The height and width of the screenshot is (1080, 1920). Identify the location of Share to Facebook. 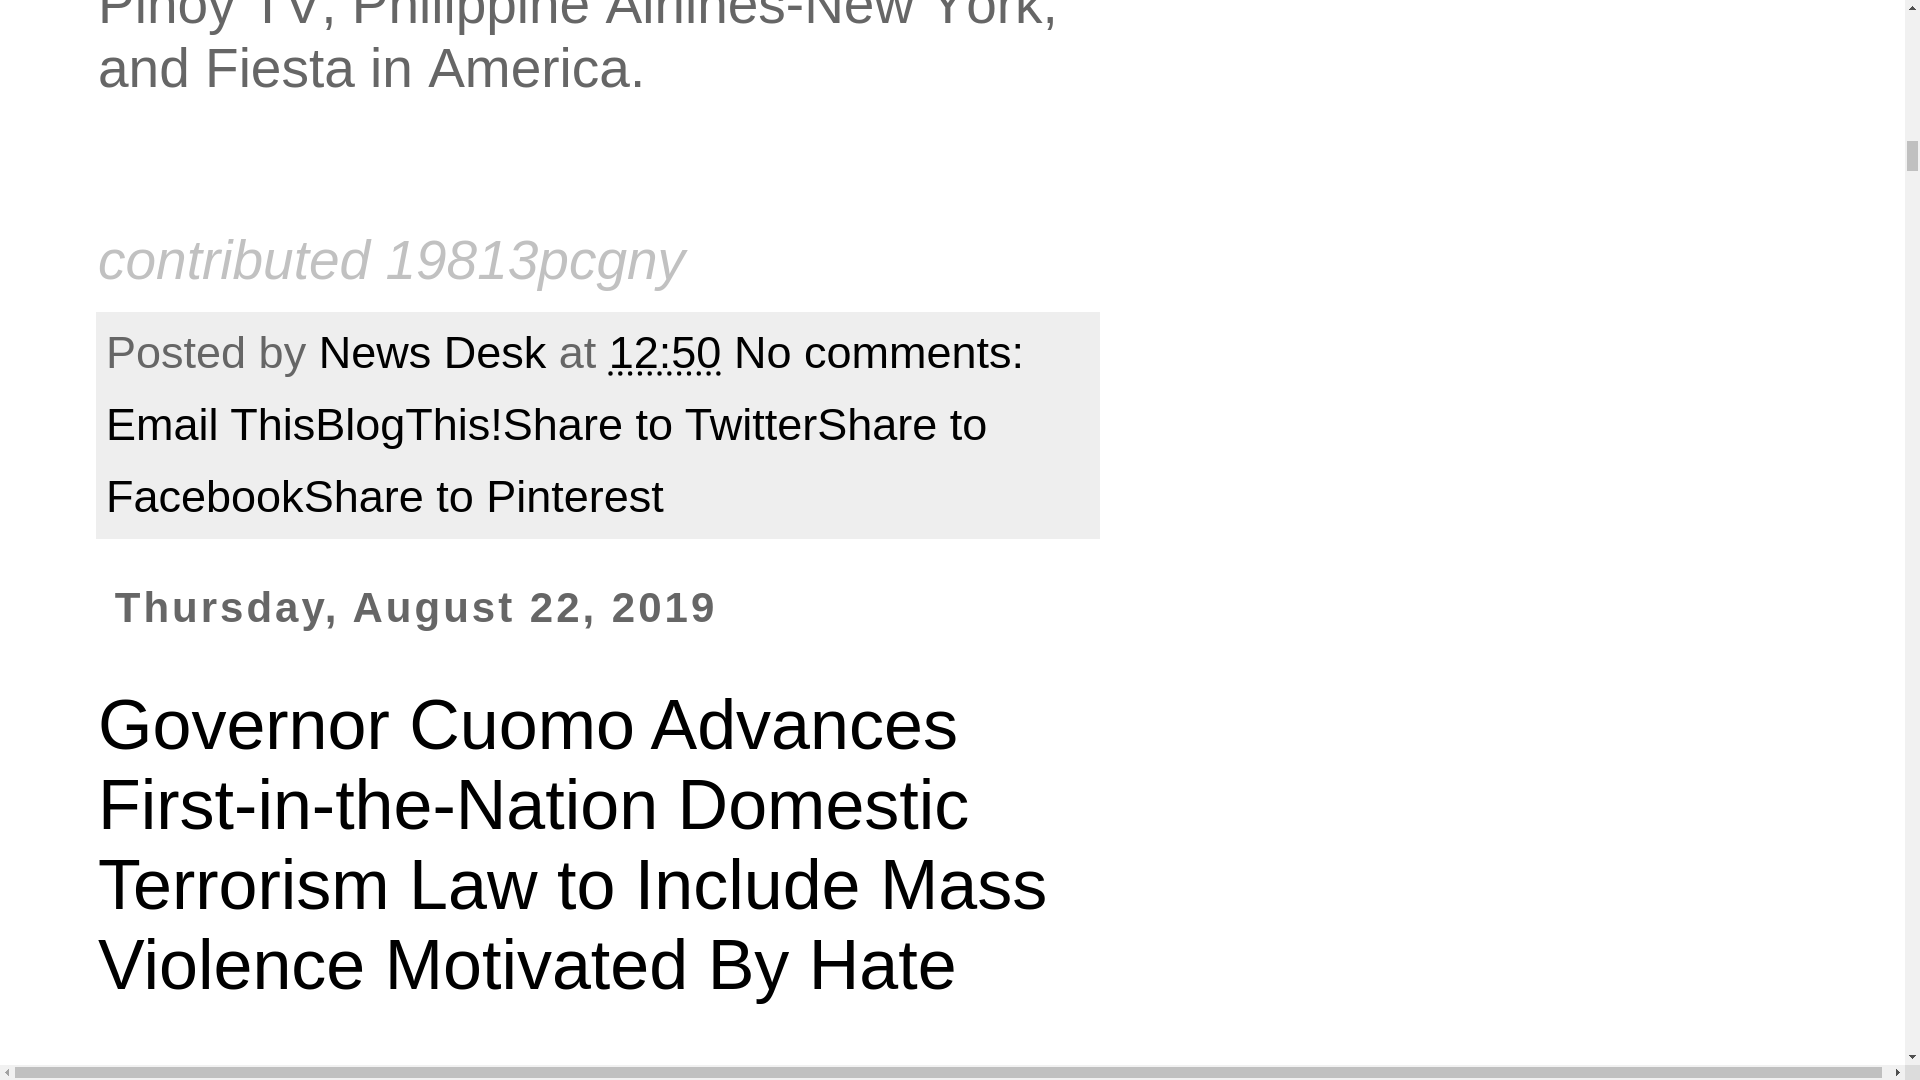
(546, 460).